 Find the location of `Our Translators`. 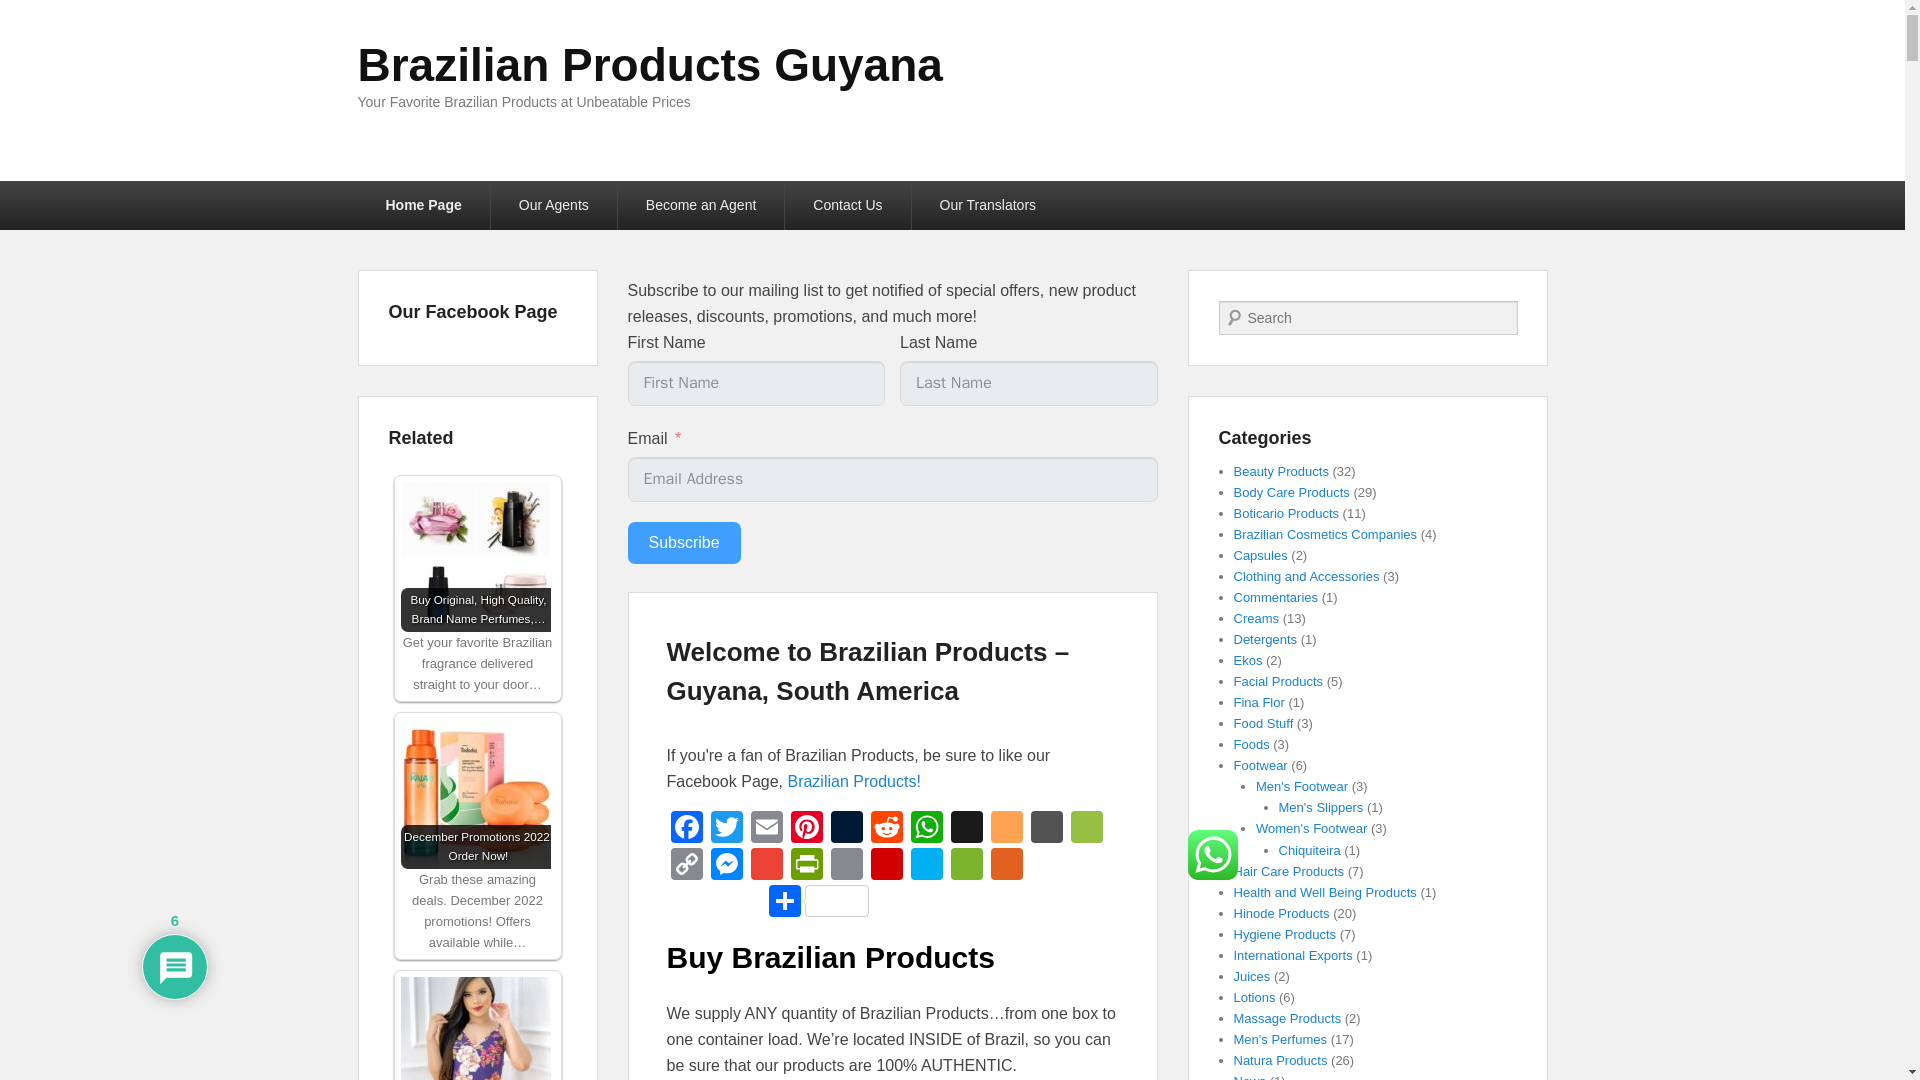

Our Translators is located at coordinates (988, 206).